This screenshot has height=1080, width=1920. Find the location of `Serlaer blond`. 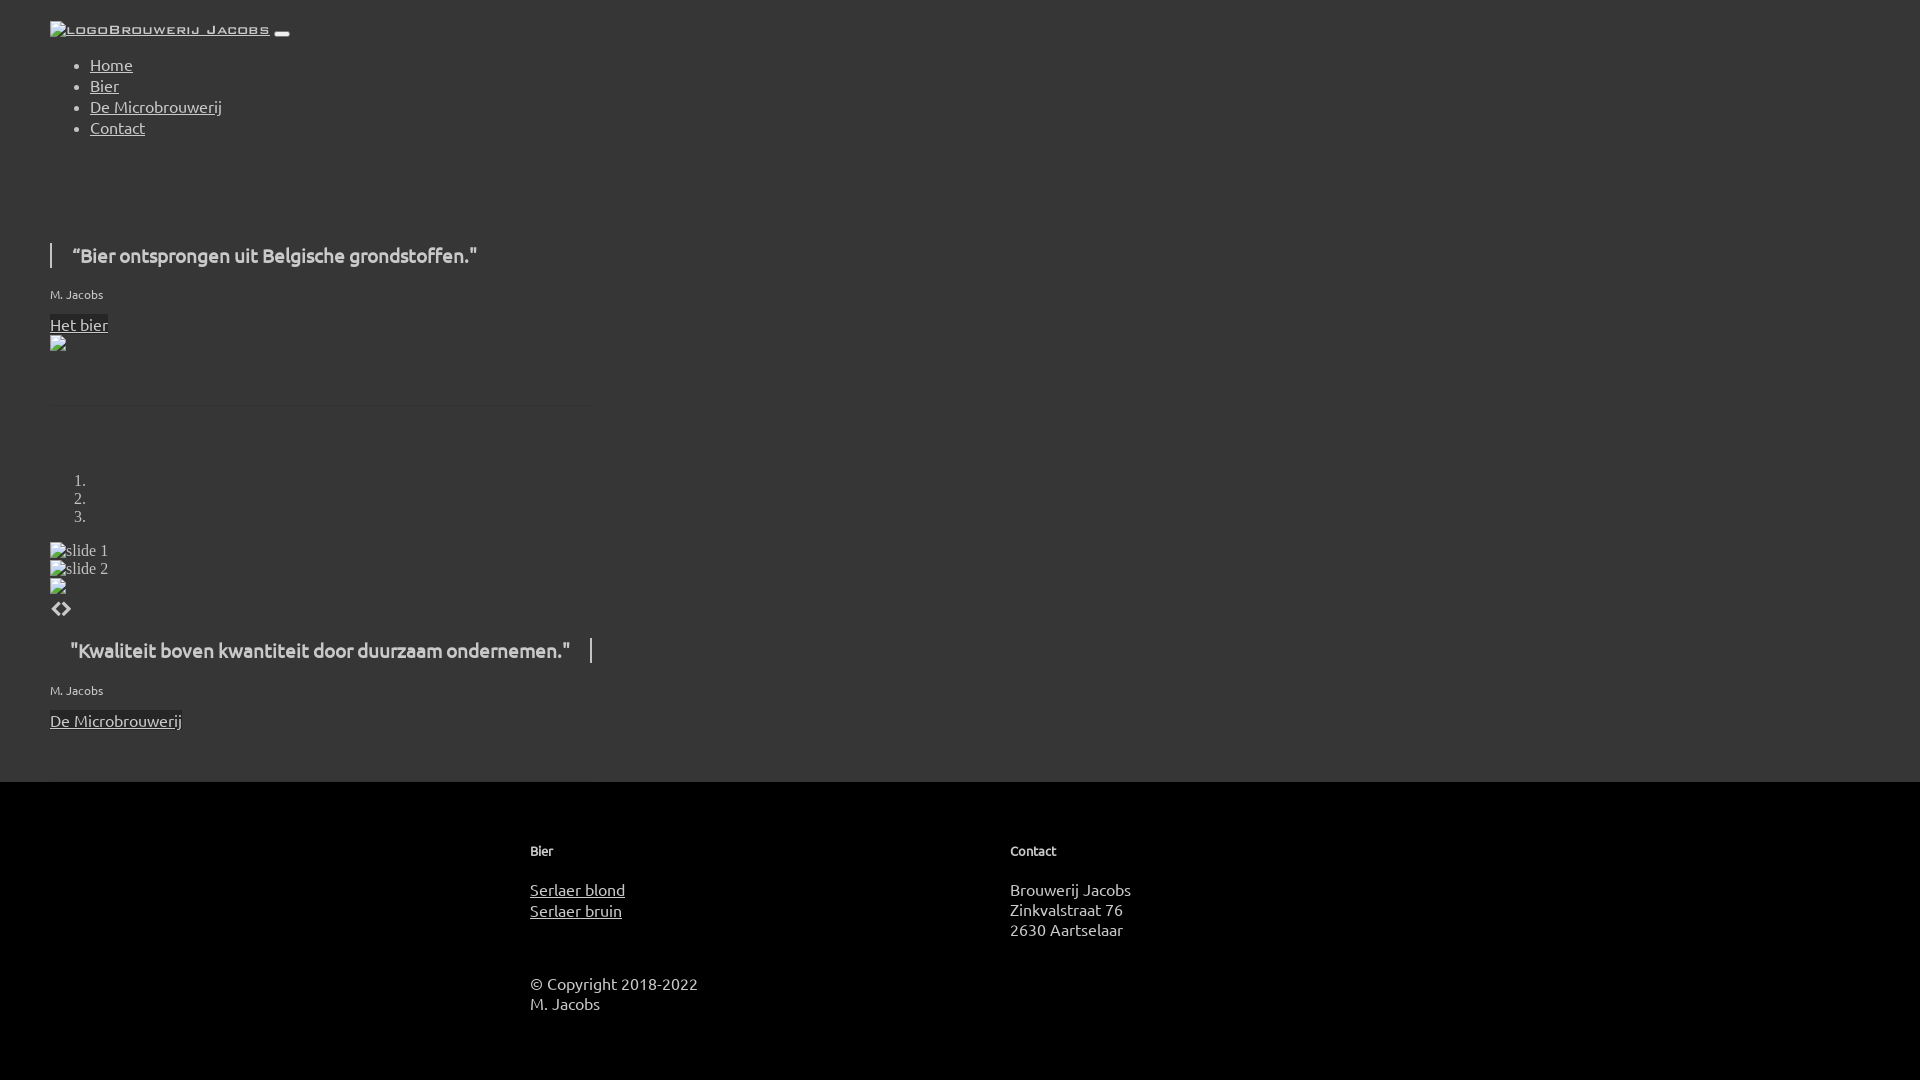

Serlaer blond is located at coordinates (720, 889).